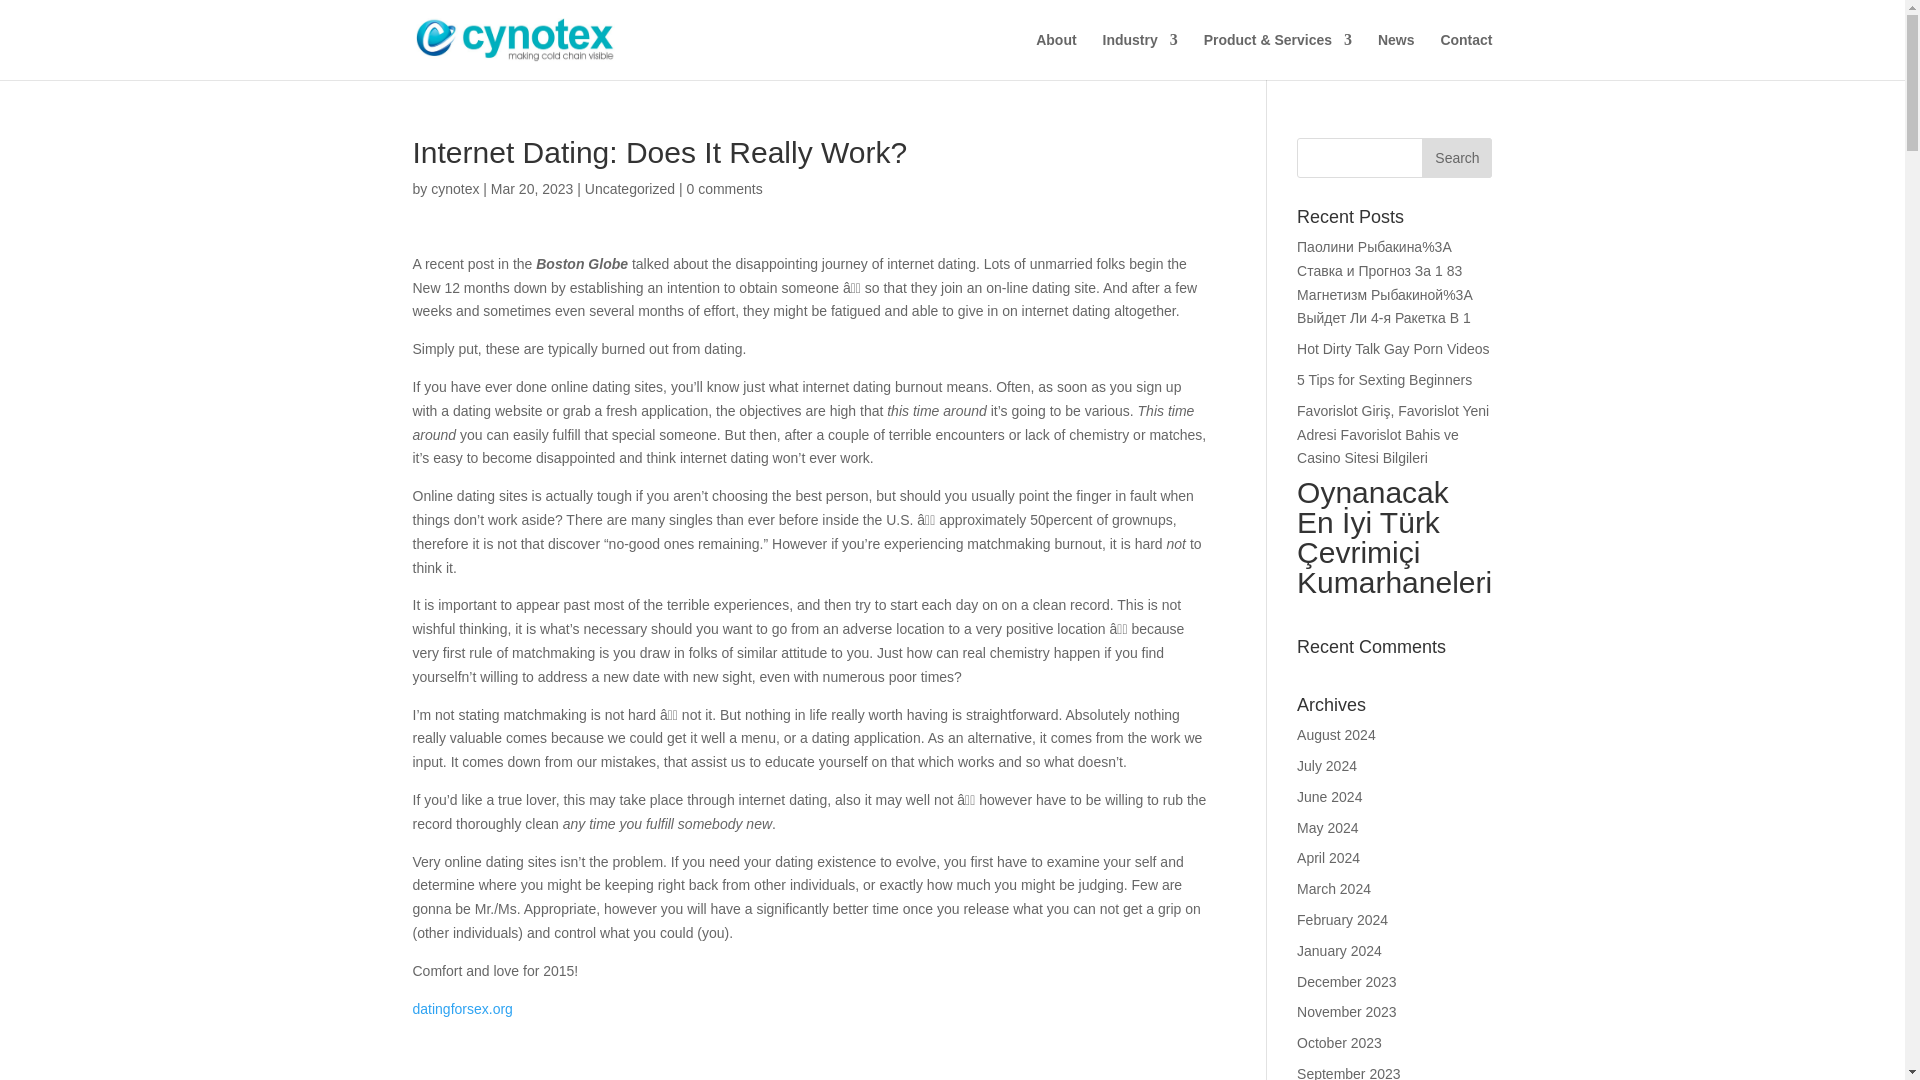 The height and width of the screenshot is (1080, 1920). I want to click on Search, so click(1456, 158).